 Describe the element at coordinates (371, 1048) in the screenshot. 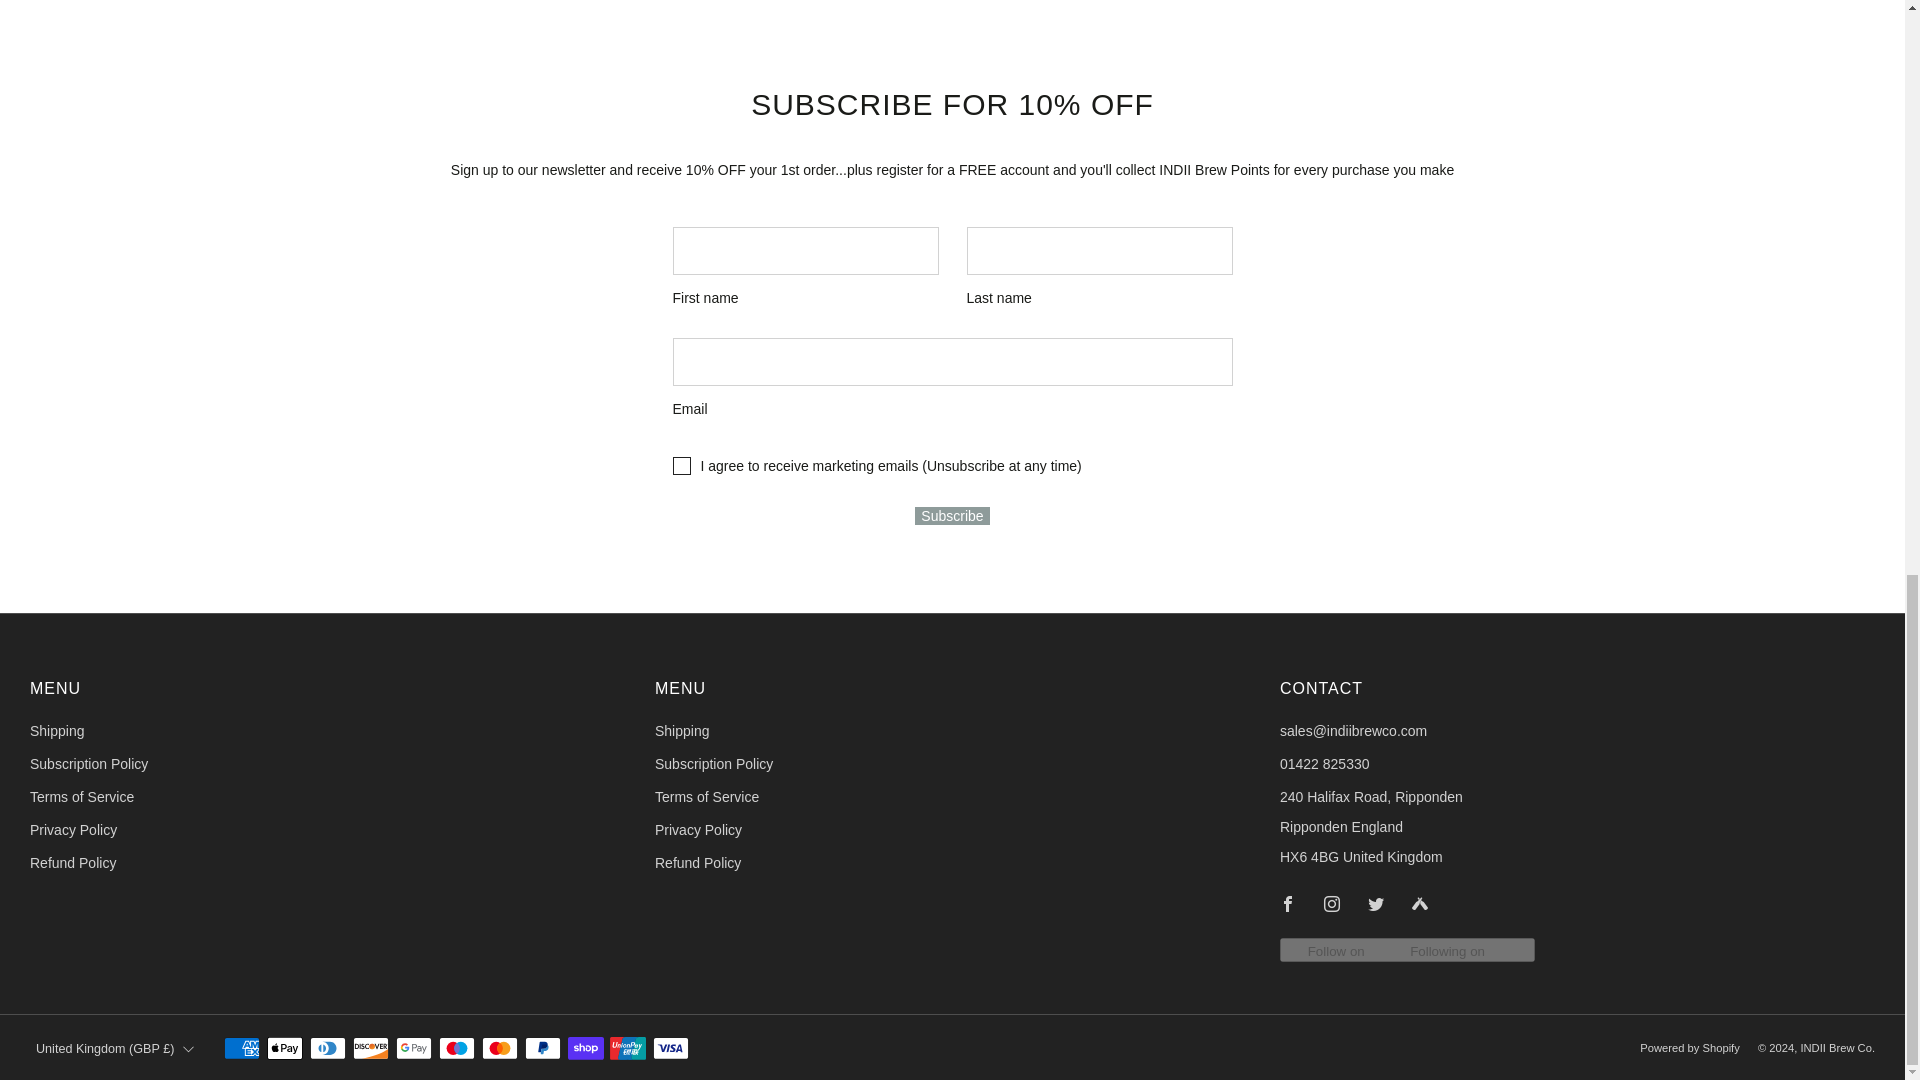

I see `Discover` at that location.